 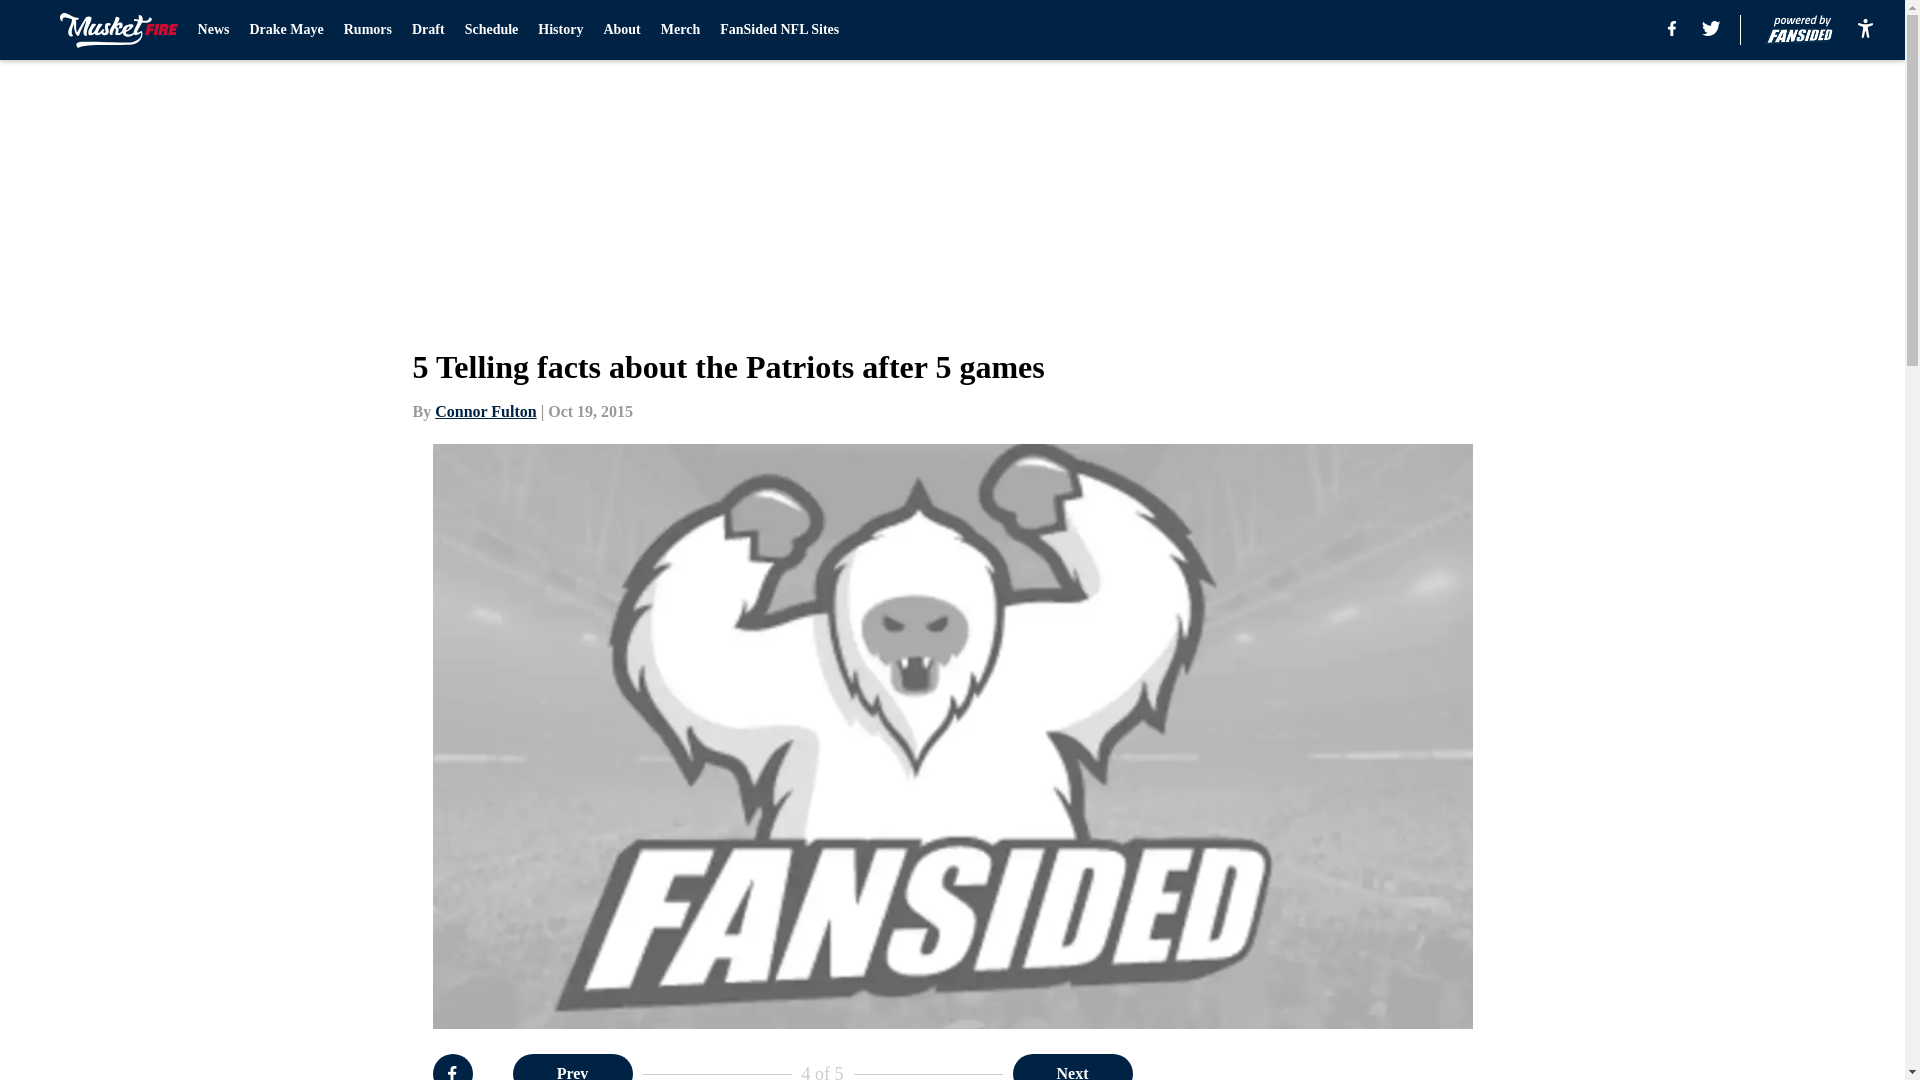 What do you see at coordinates (620, 30) in the screenshot?
I see `About` at bounding box center [620, 30].